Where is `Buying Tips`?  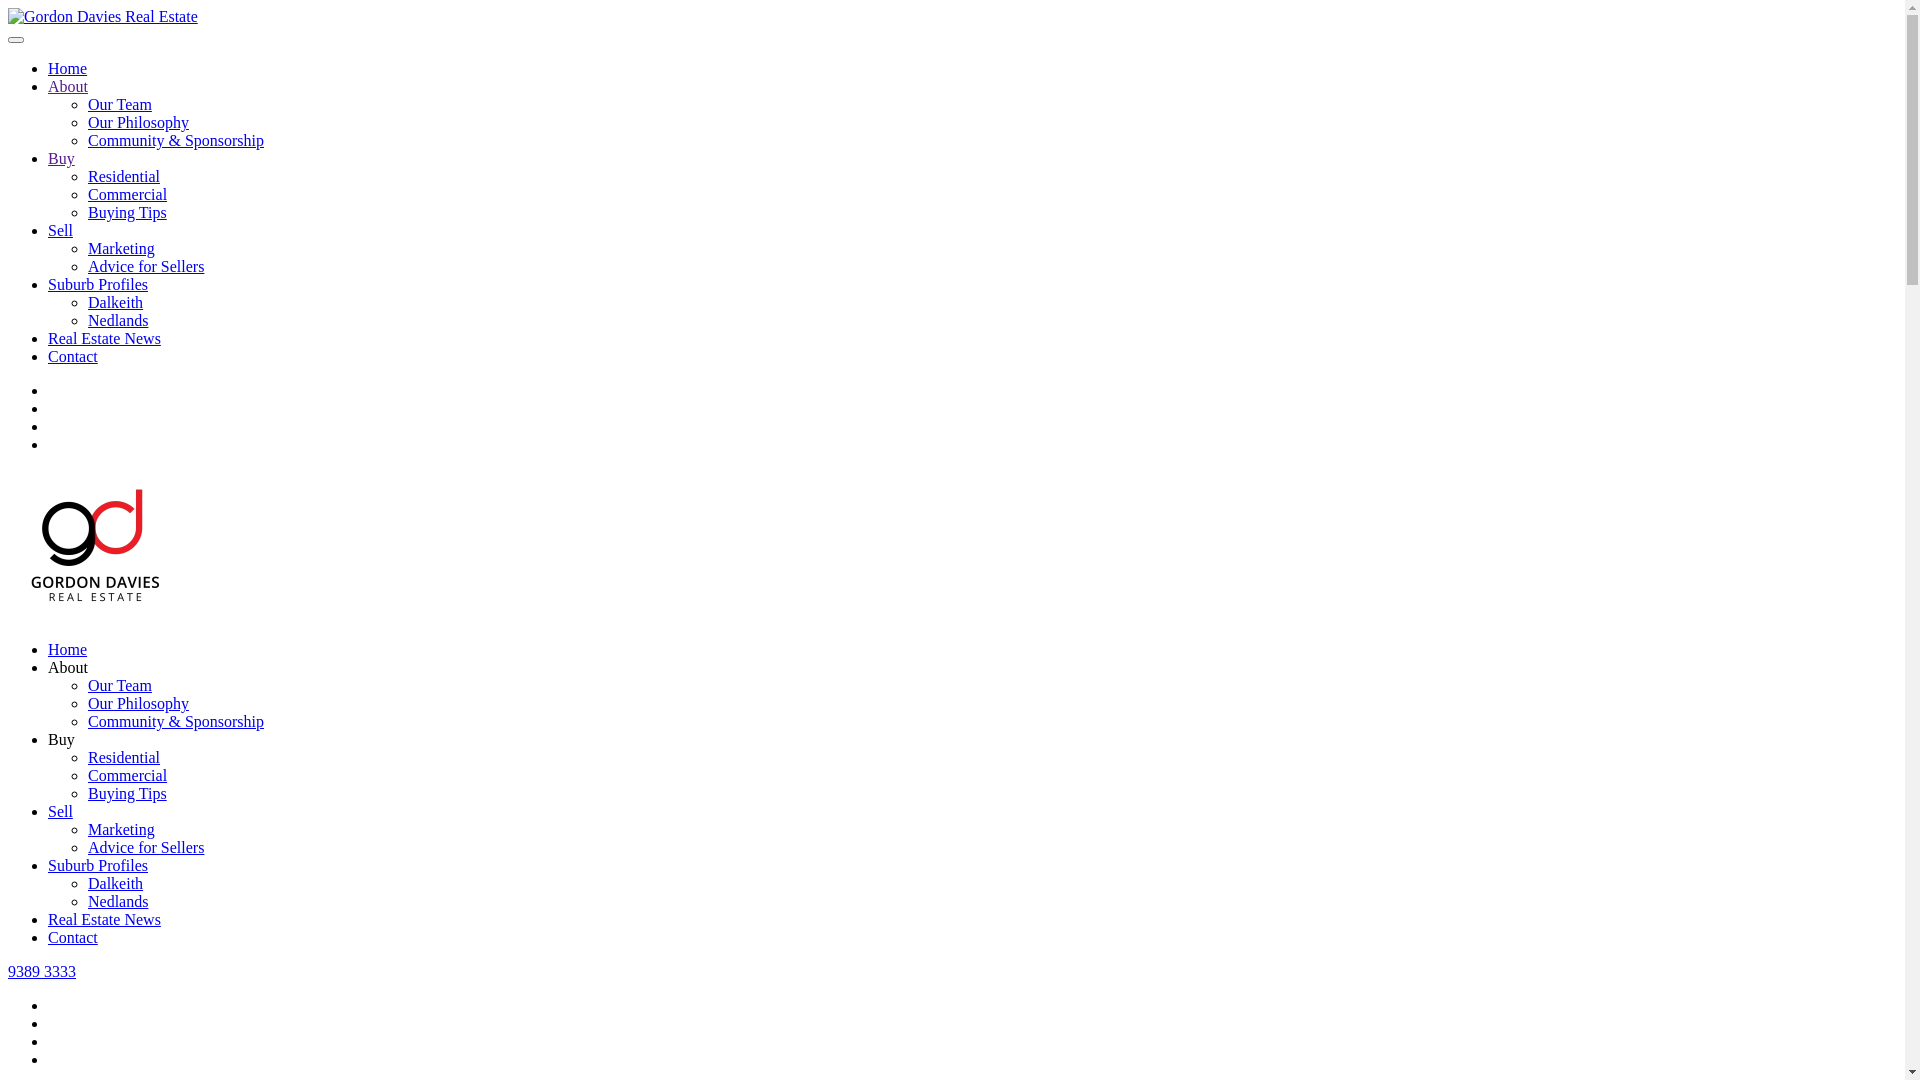 Buying Tips is located at coordinates (128, 794).